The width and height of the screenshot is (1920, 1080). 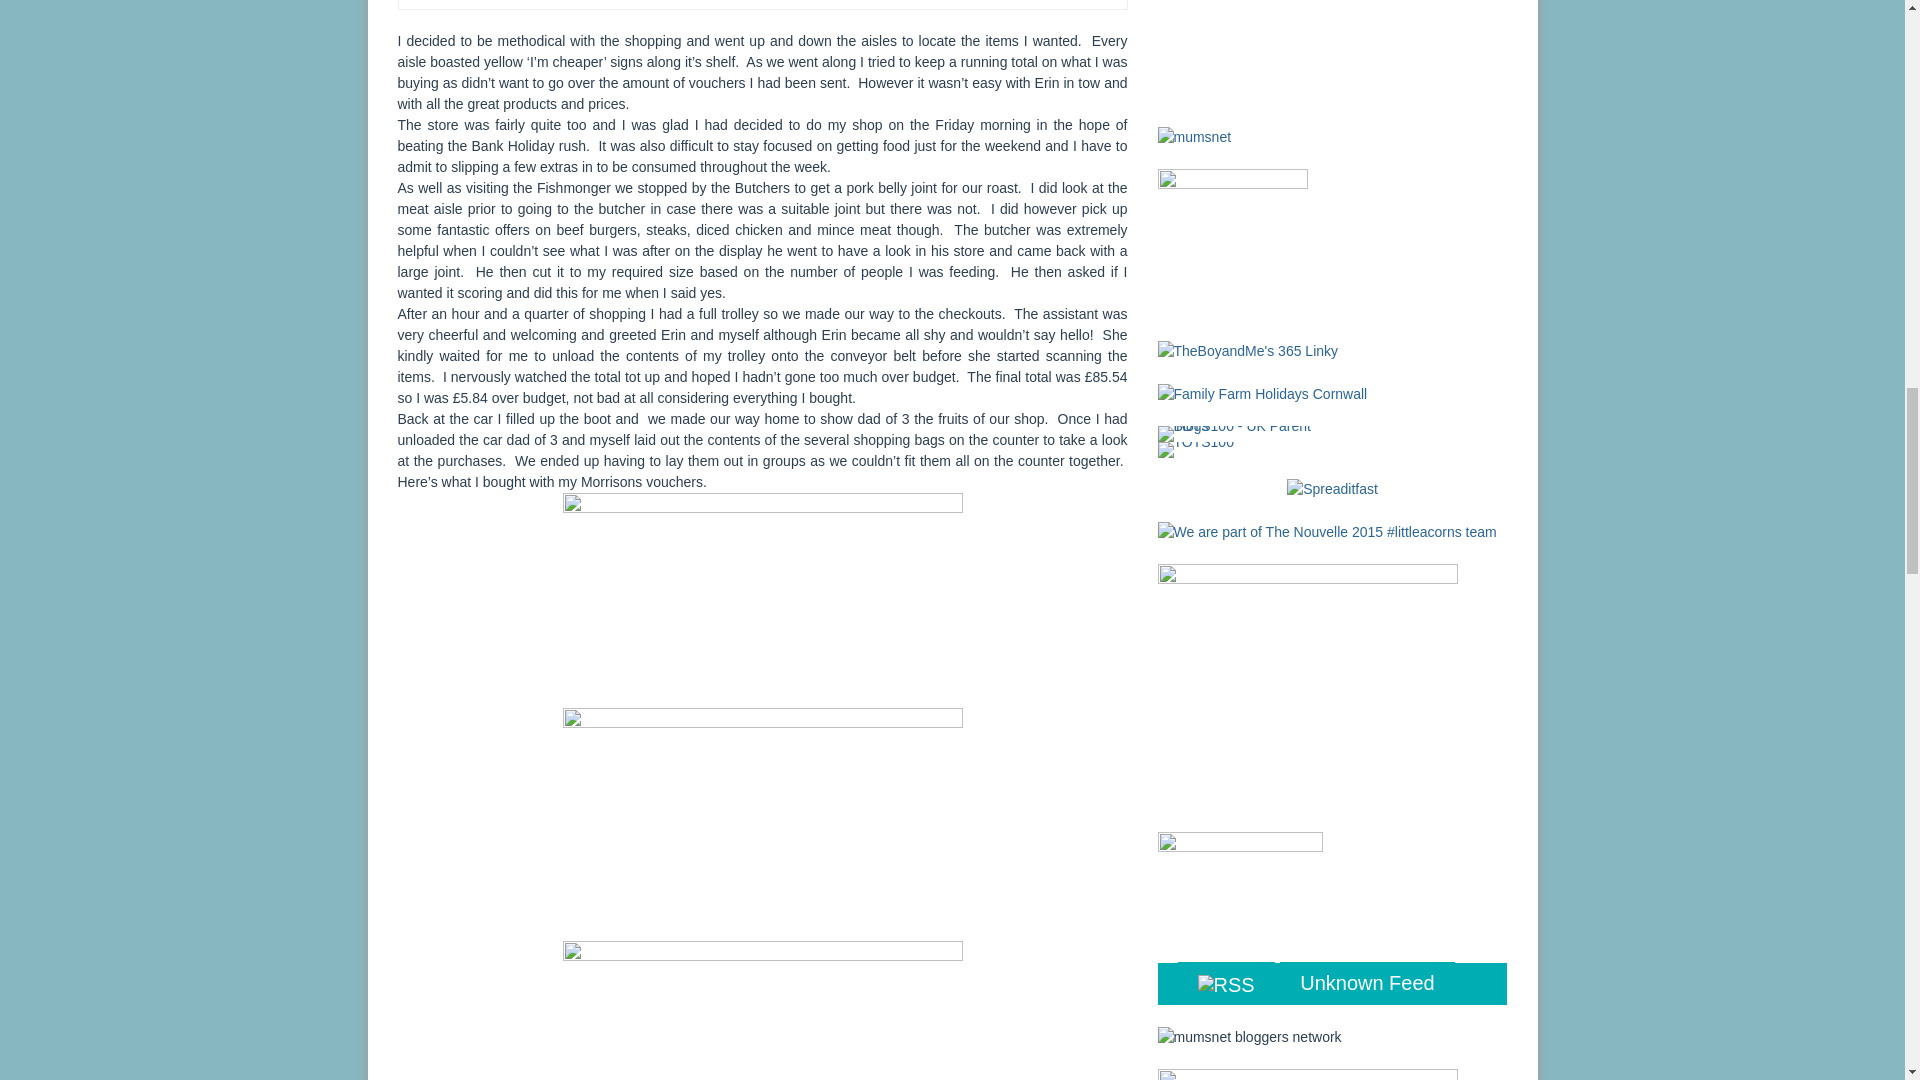 What do you see at coordinates (1248, 350) in the screenshot?
I see `TheBoyandMe's 365 Linky` at bounding box center [1248, 350].